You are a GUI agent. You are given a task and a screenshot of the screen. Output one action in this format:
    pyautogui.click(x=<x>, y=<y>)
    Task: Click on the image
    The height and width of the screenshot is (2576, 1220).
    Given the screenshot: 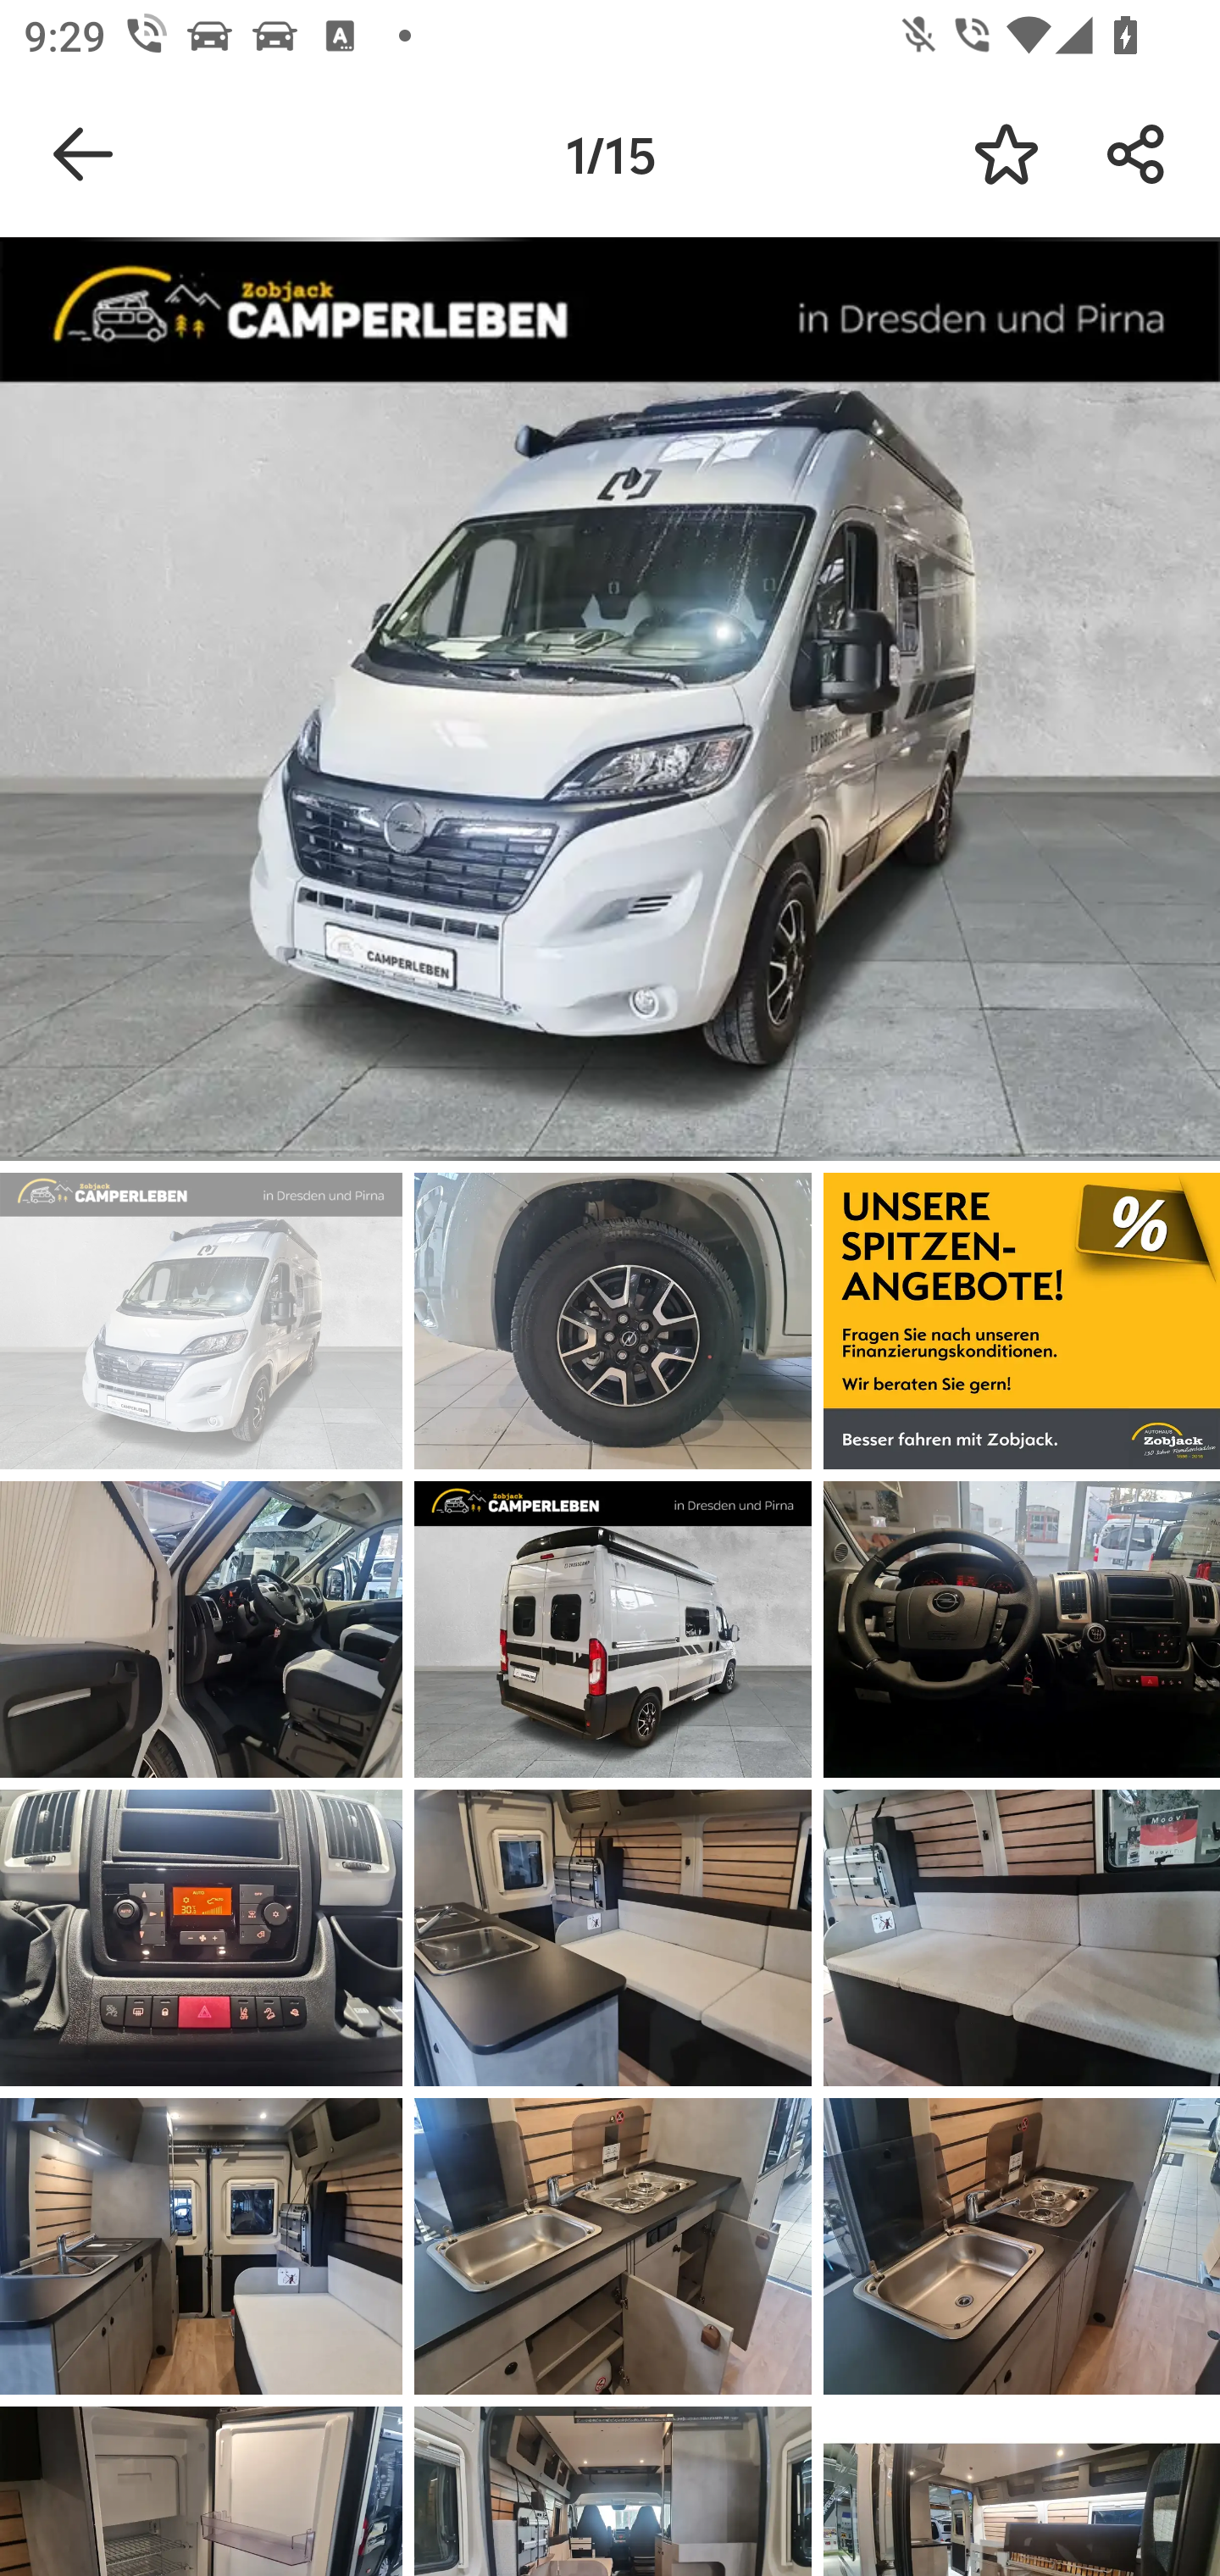 What is the action you would take?
    pyautogui.click(x=1022, y=1938)
    